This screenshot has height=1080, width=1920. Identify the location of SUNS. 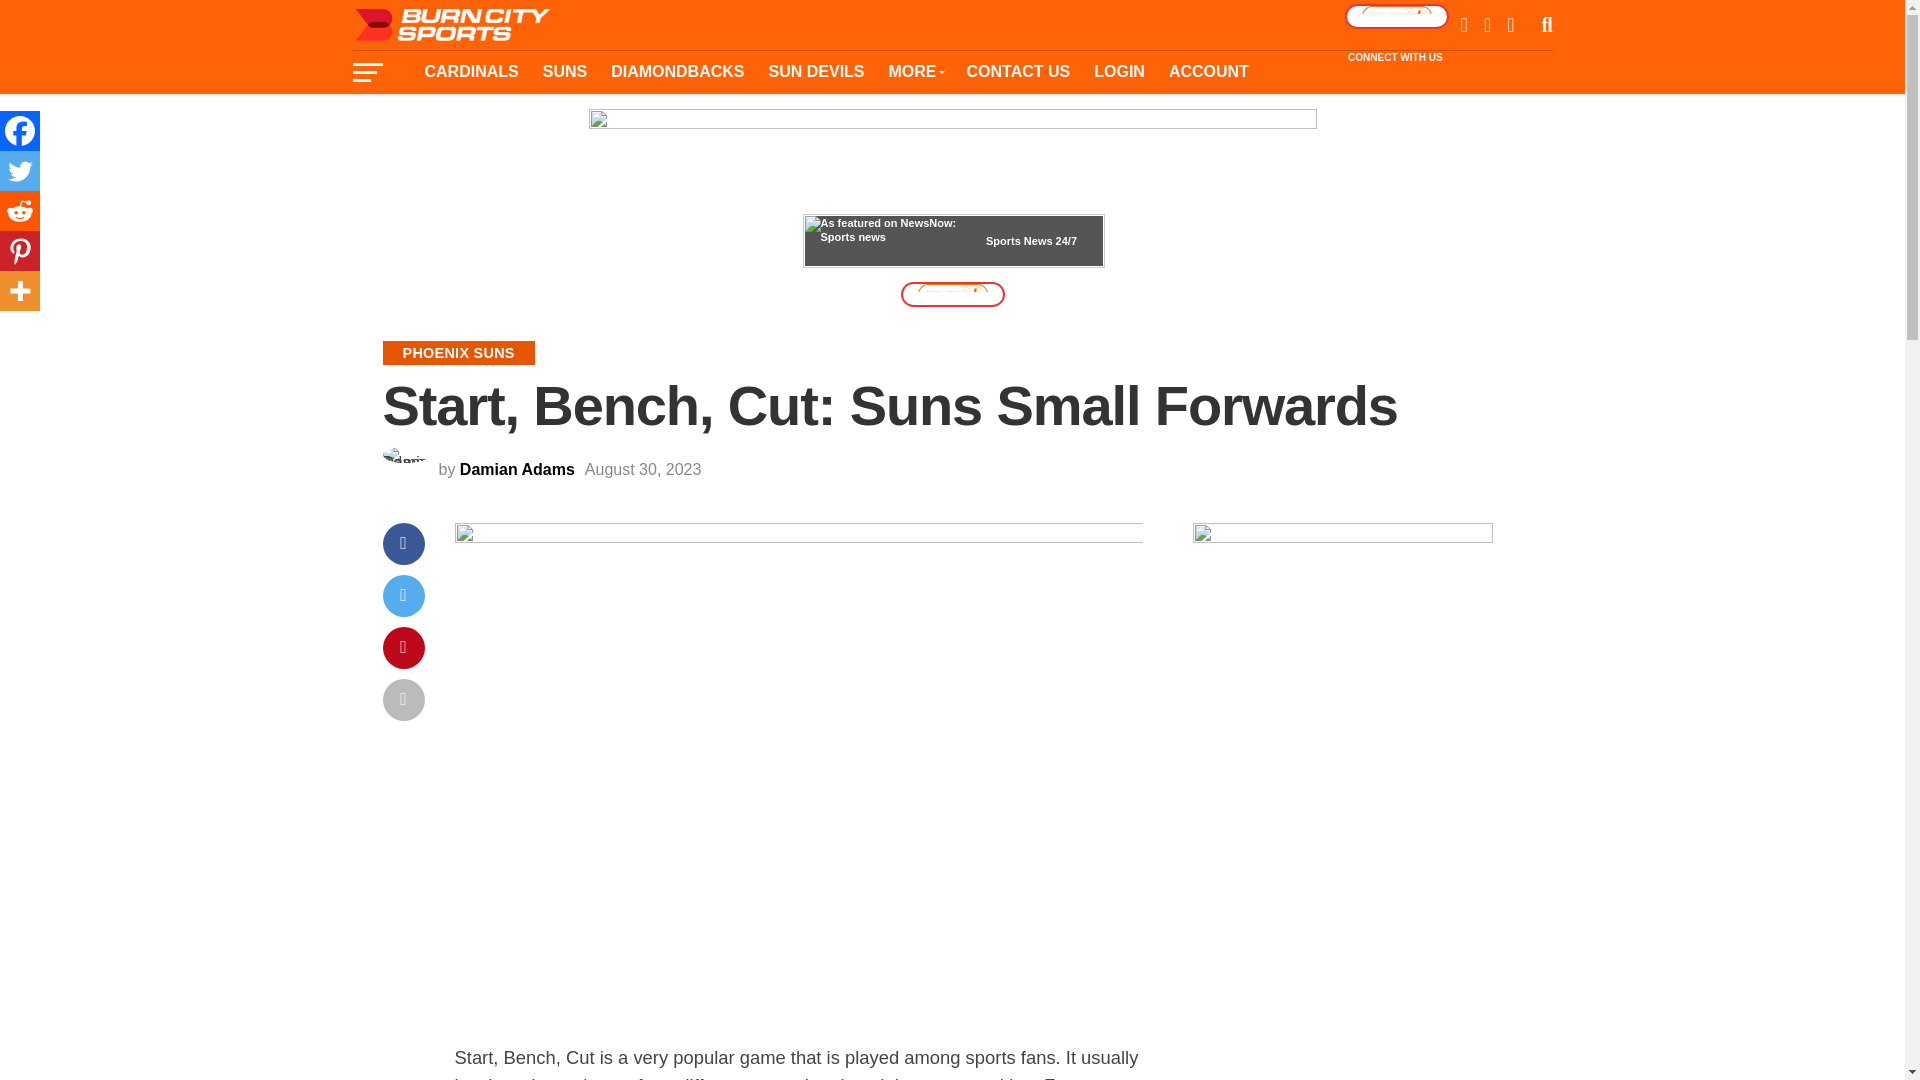
(565, 71).